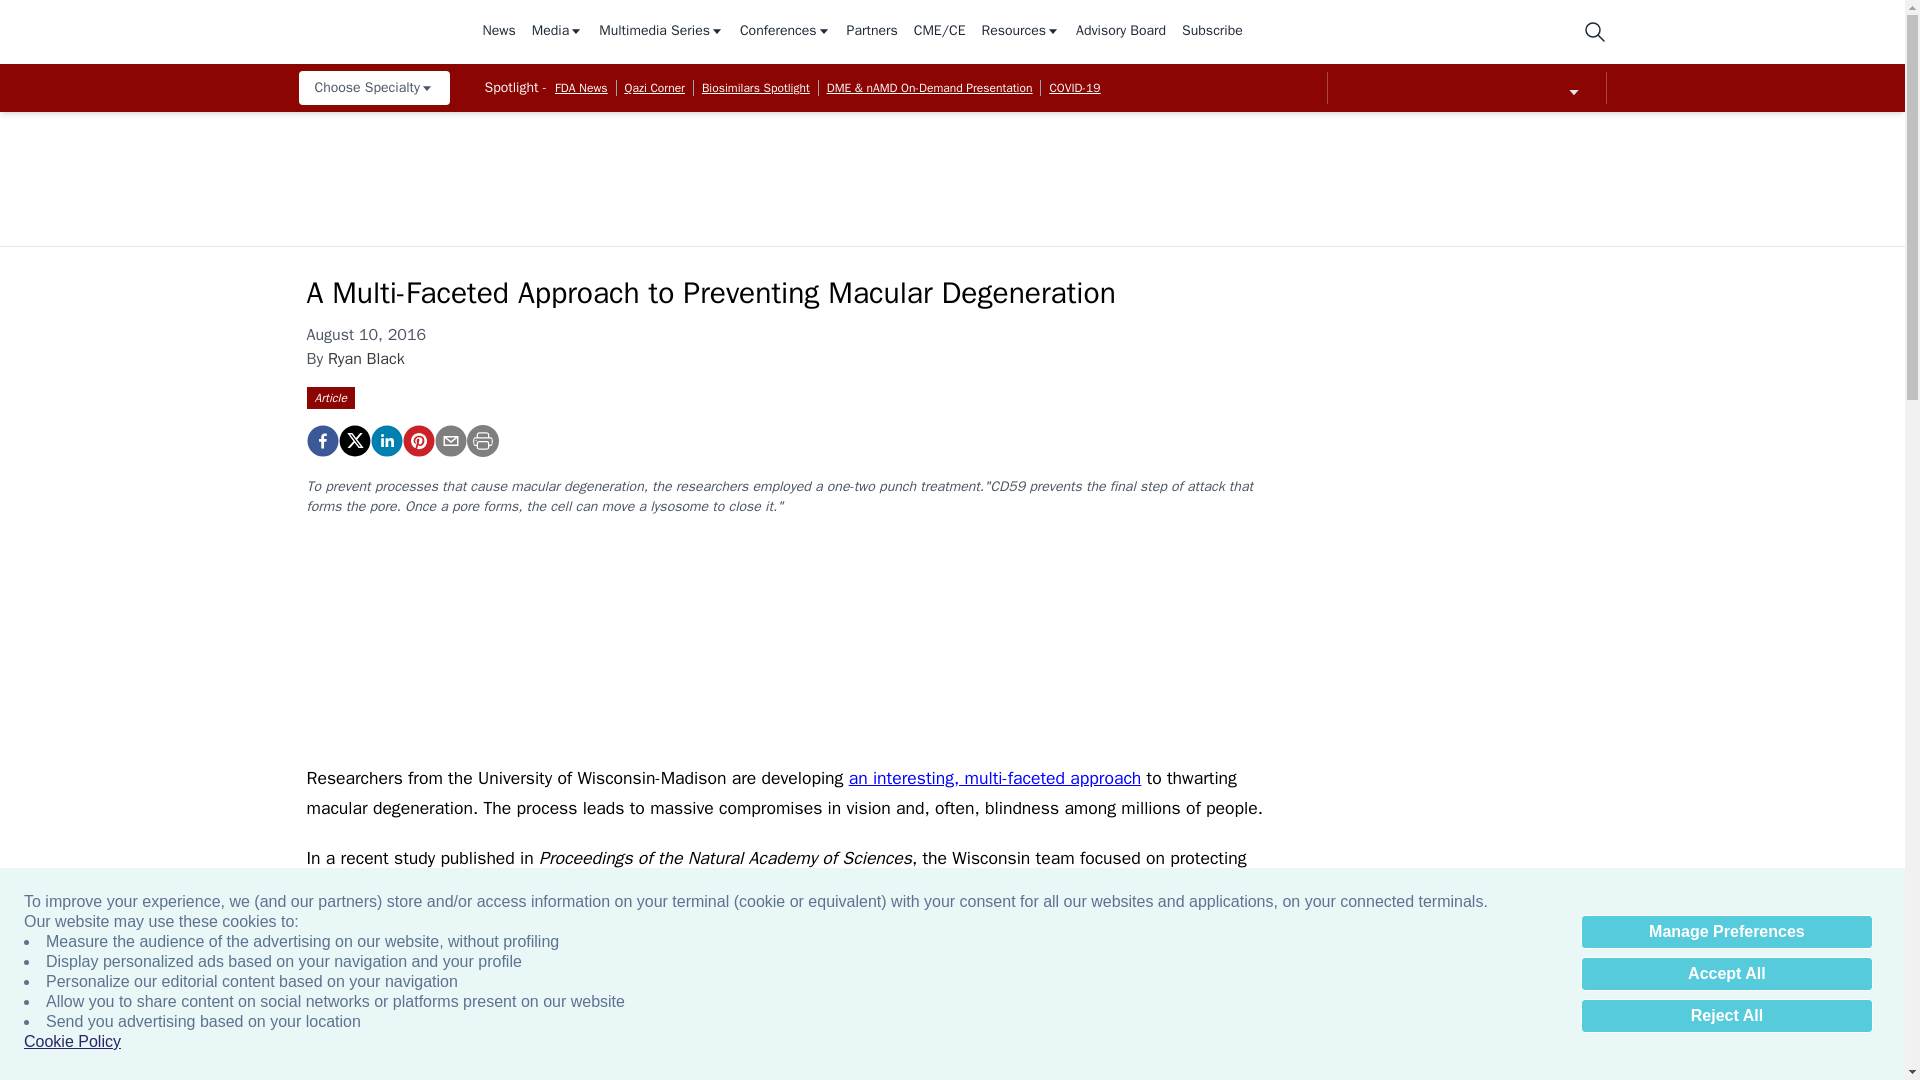 Image resolution: width=1920 pixels, height=1080 pixels. Describe the element at coordinates (1726, 974) in the screenshot. I see `Accept All` at that location.